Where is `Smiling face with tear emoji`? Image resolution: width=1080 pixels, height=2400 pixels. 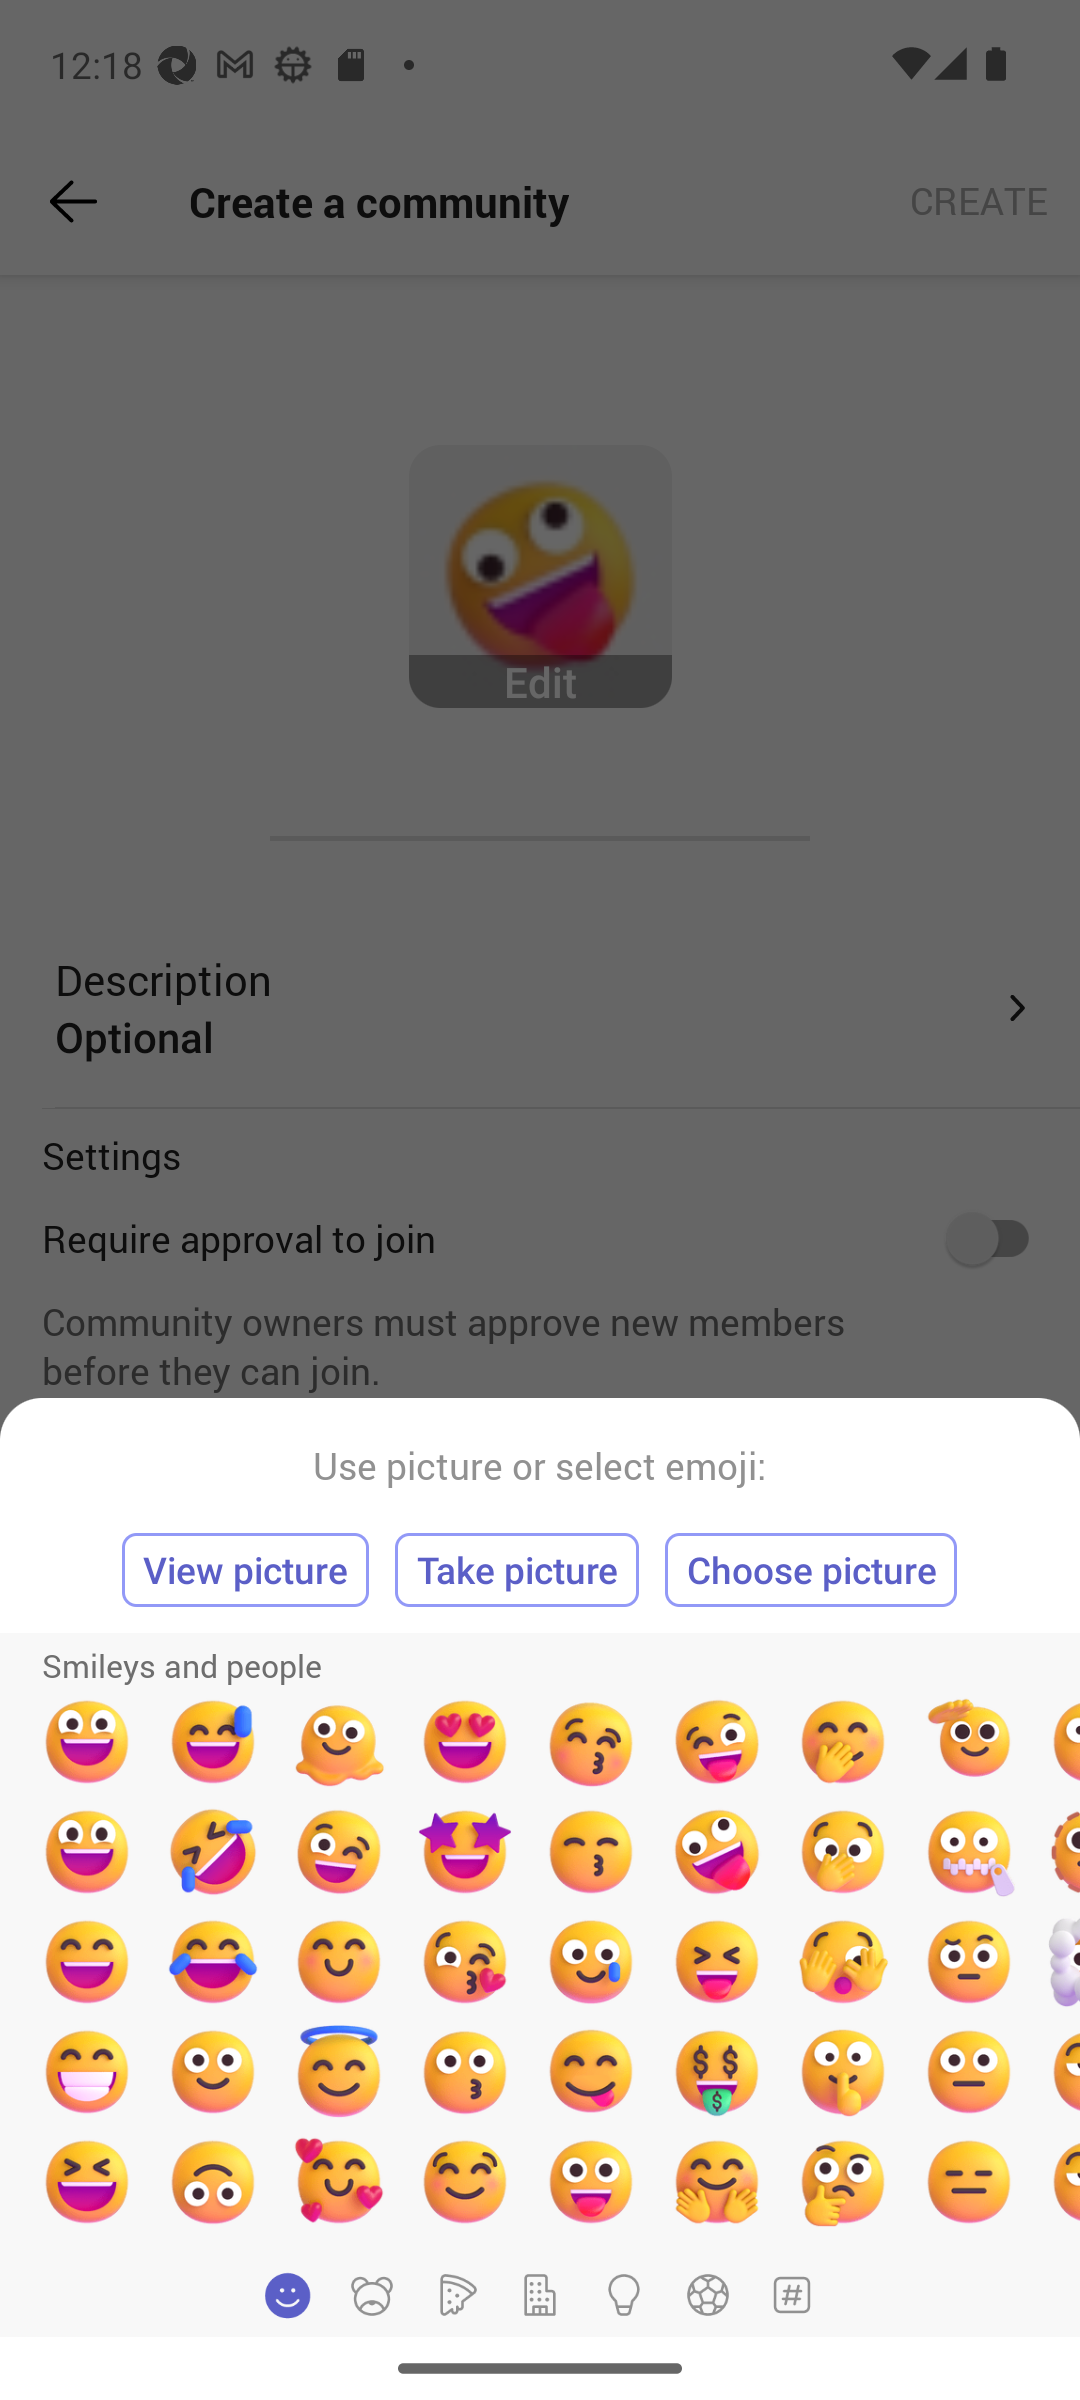
Smiling face with tear emoji is located at coordinates (590, 1962).